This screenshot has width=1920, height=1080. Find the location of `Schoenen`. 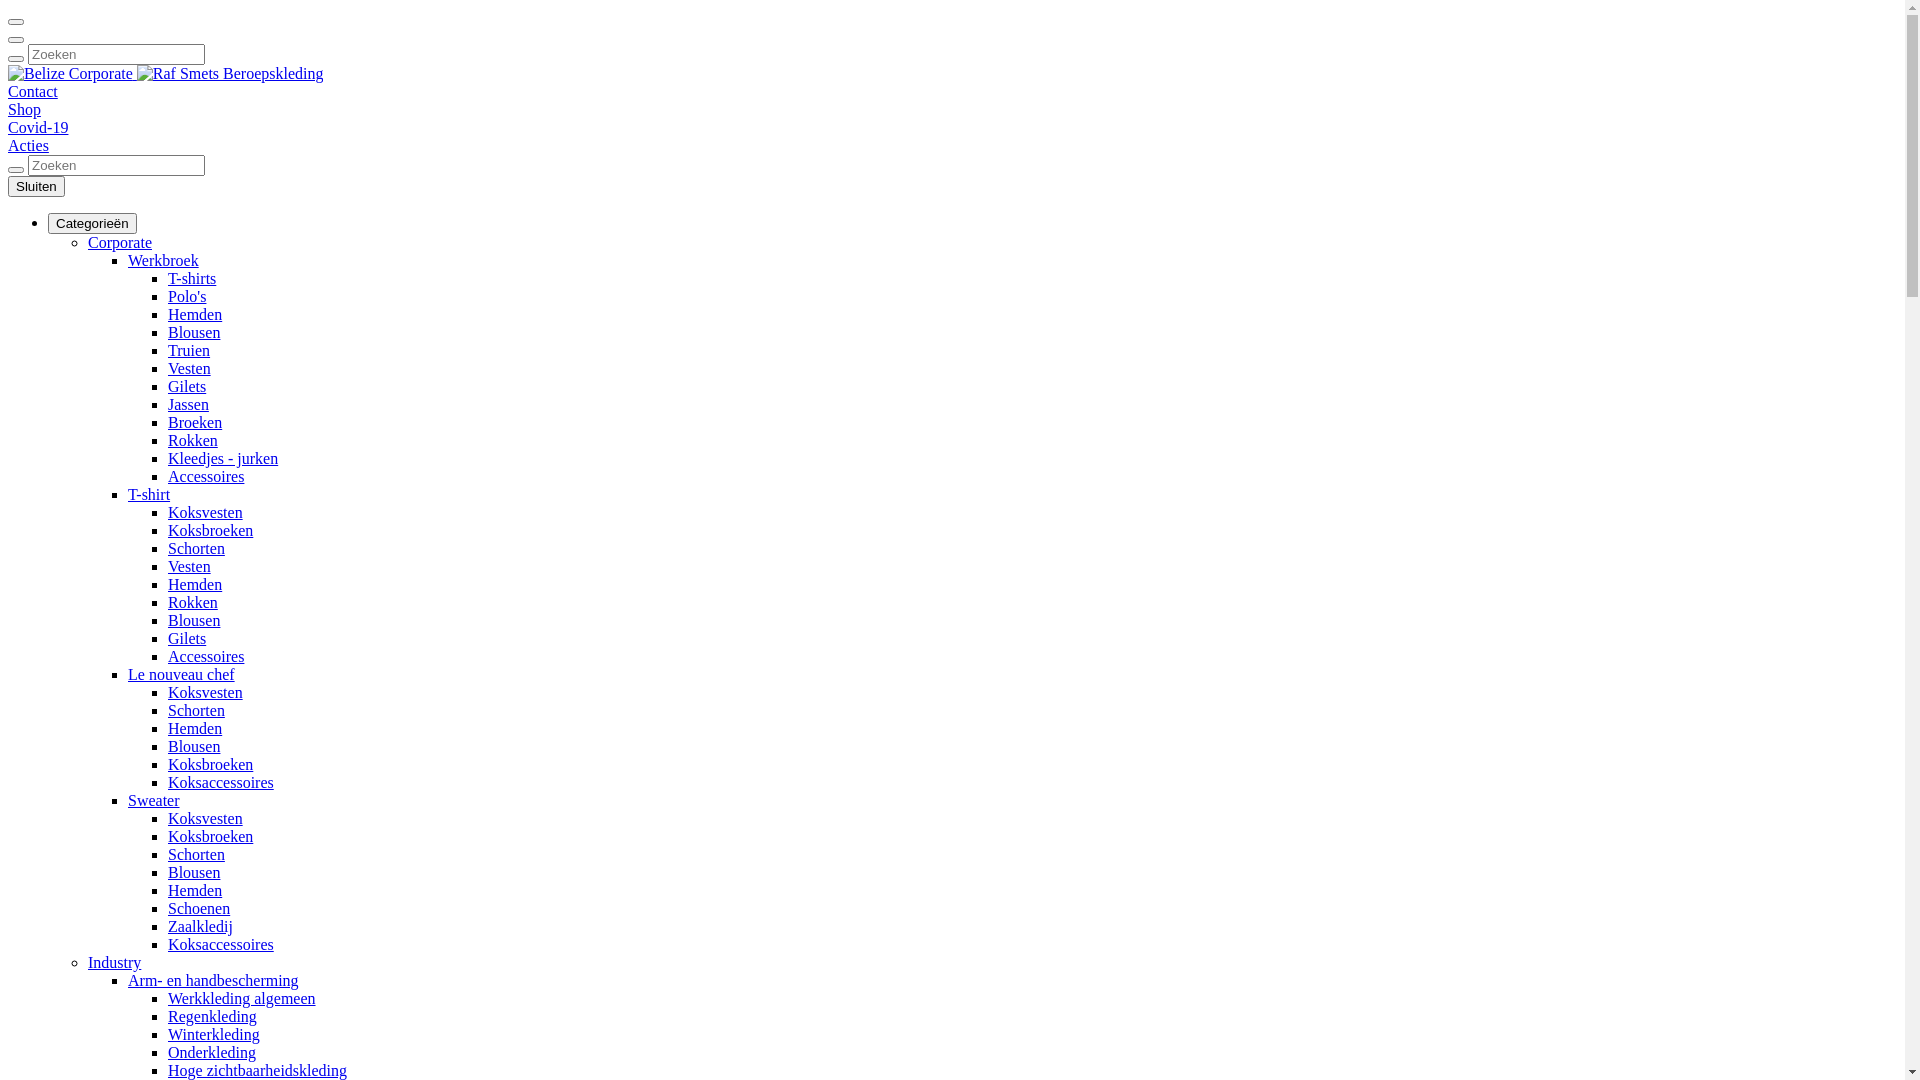

Schoenen is located at coordinates (199, 908).